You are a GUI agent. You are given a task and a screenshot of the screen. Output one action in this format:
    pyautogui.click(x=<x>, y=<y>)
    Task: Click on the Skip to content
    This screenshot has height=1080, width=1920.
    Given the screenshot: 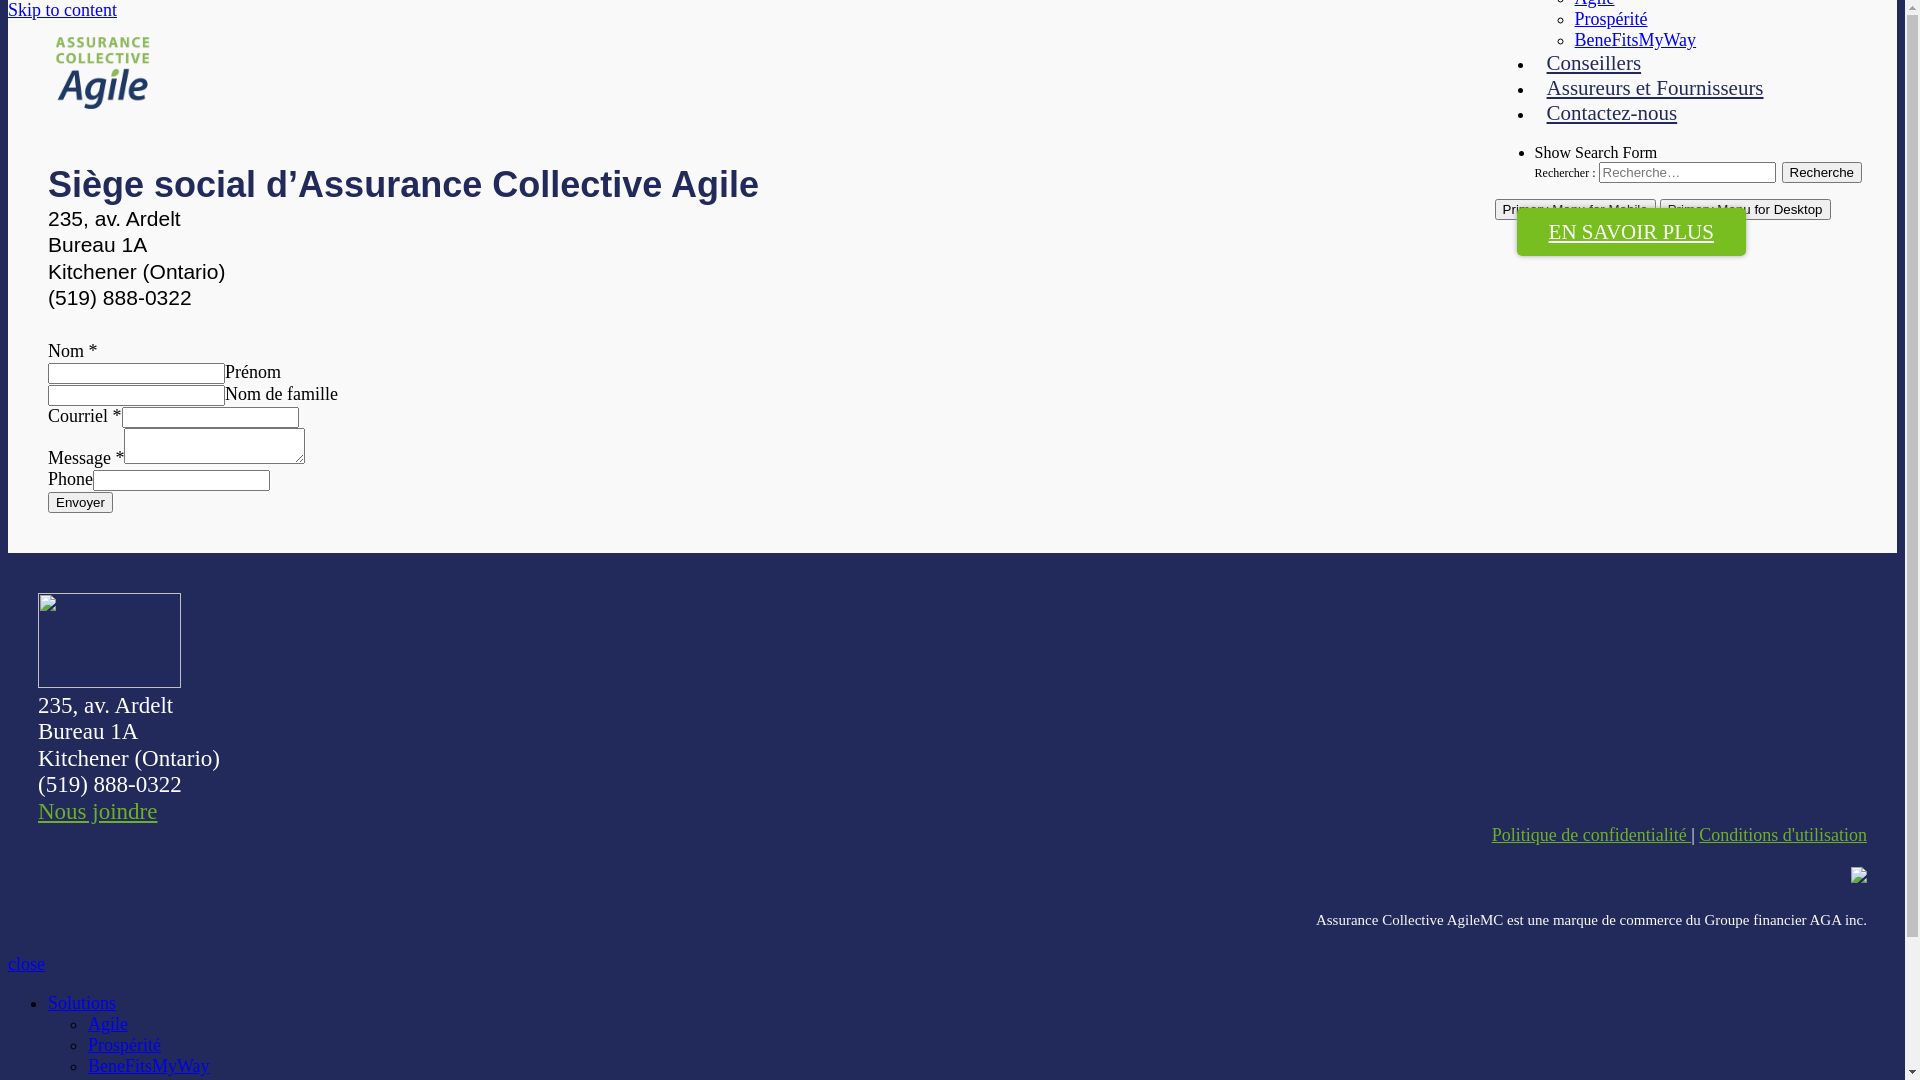 What is the action you would take?
    pyautogui.click(x=62, y=10)
    